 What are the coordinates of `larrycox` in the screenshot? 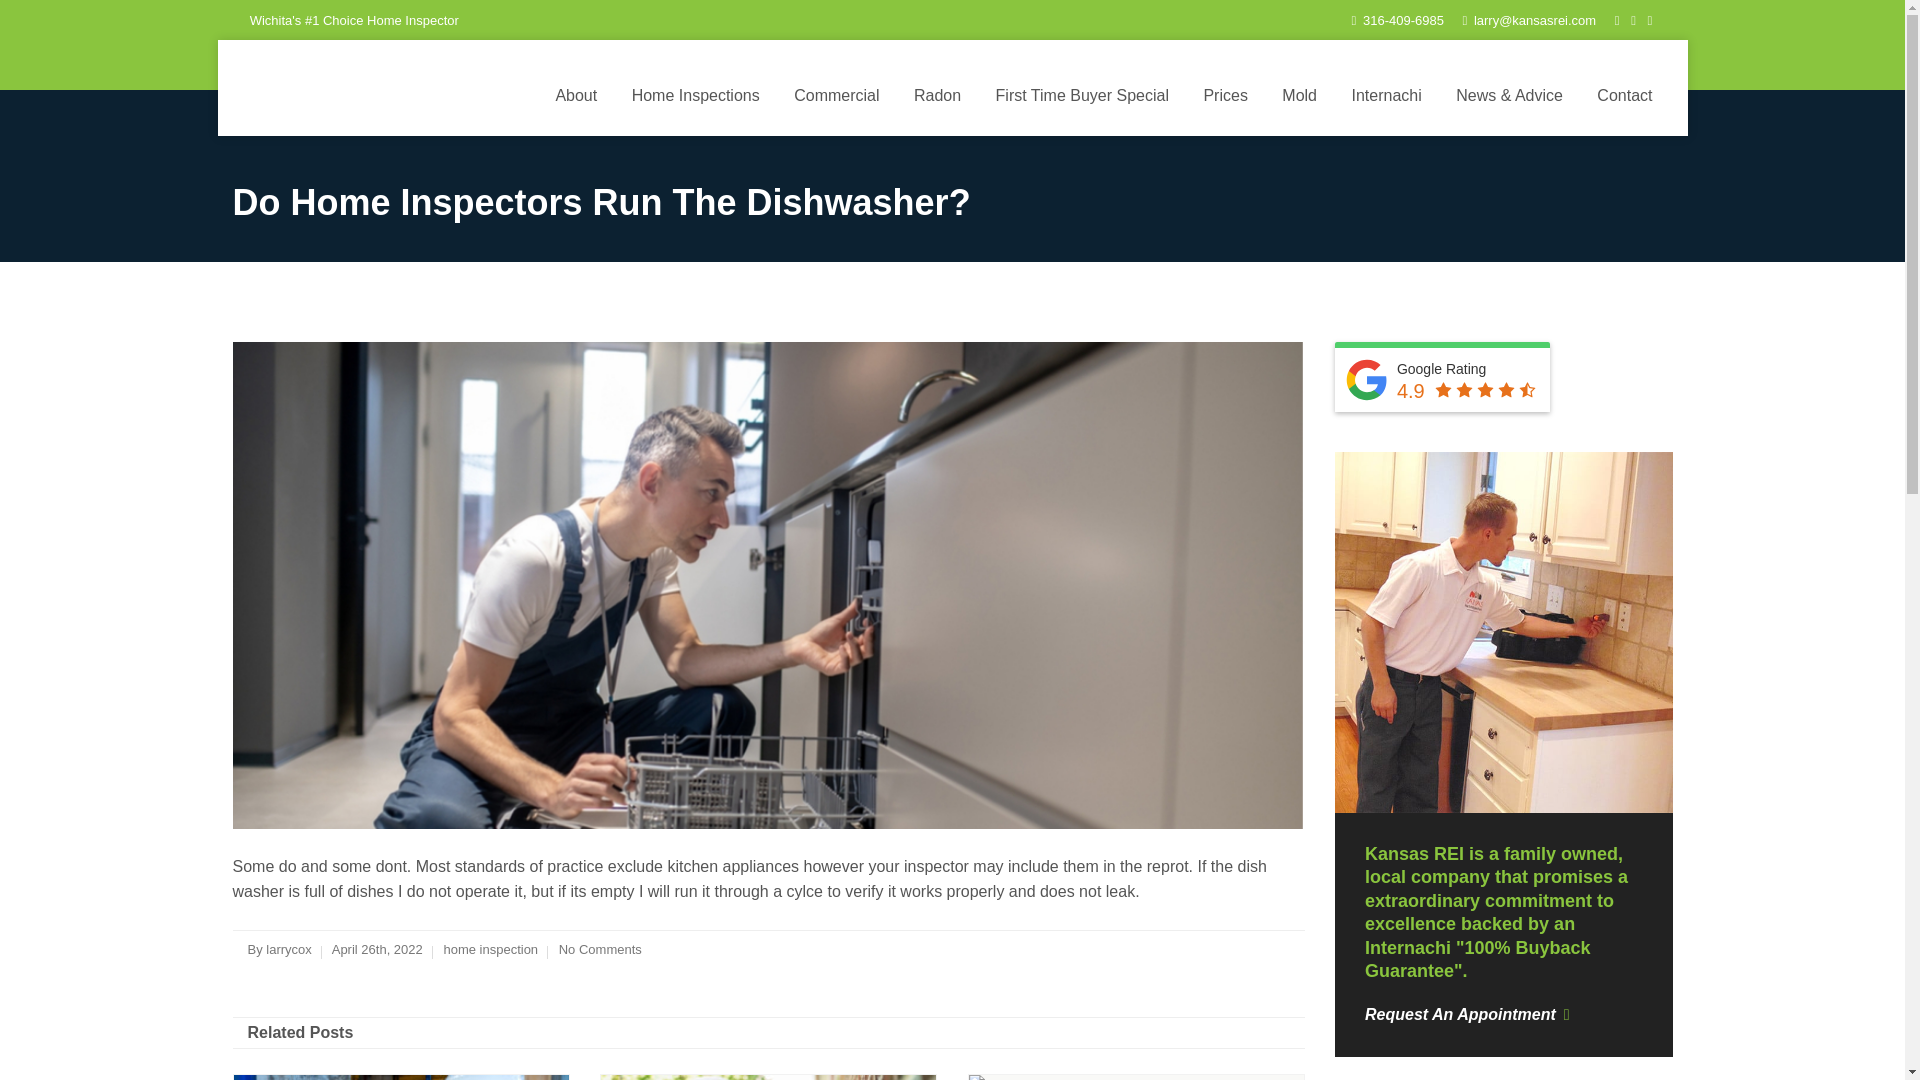 It's located at (288, 948).